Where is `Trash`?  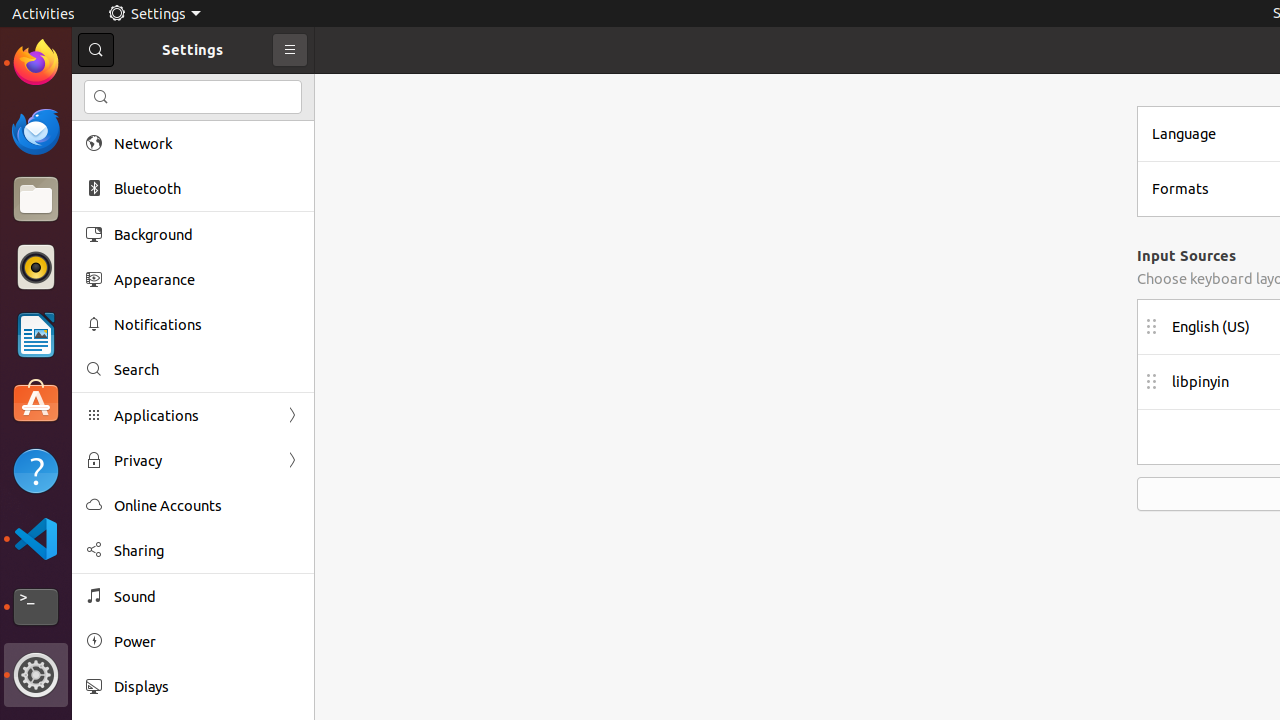 Trash is located at coordinates (134, 191).